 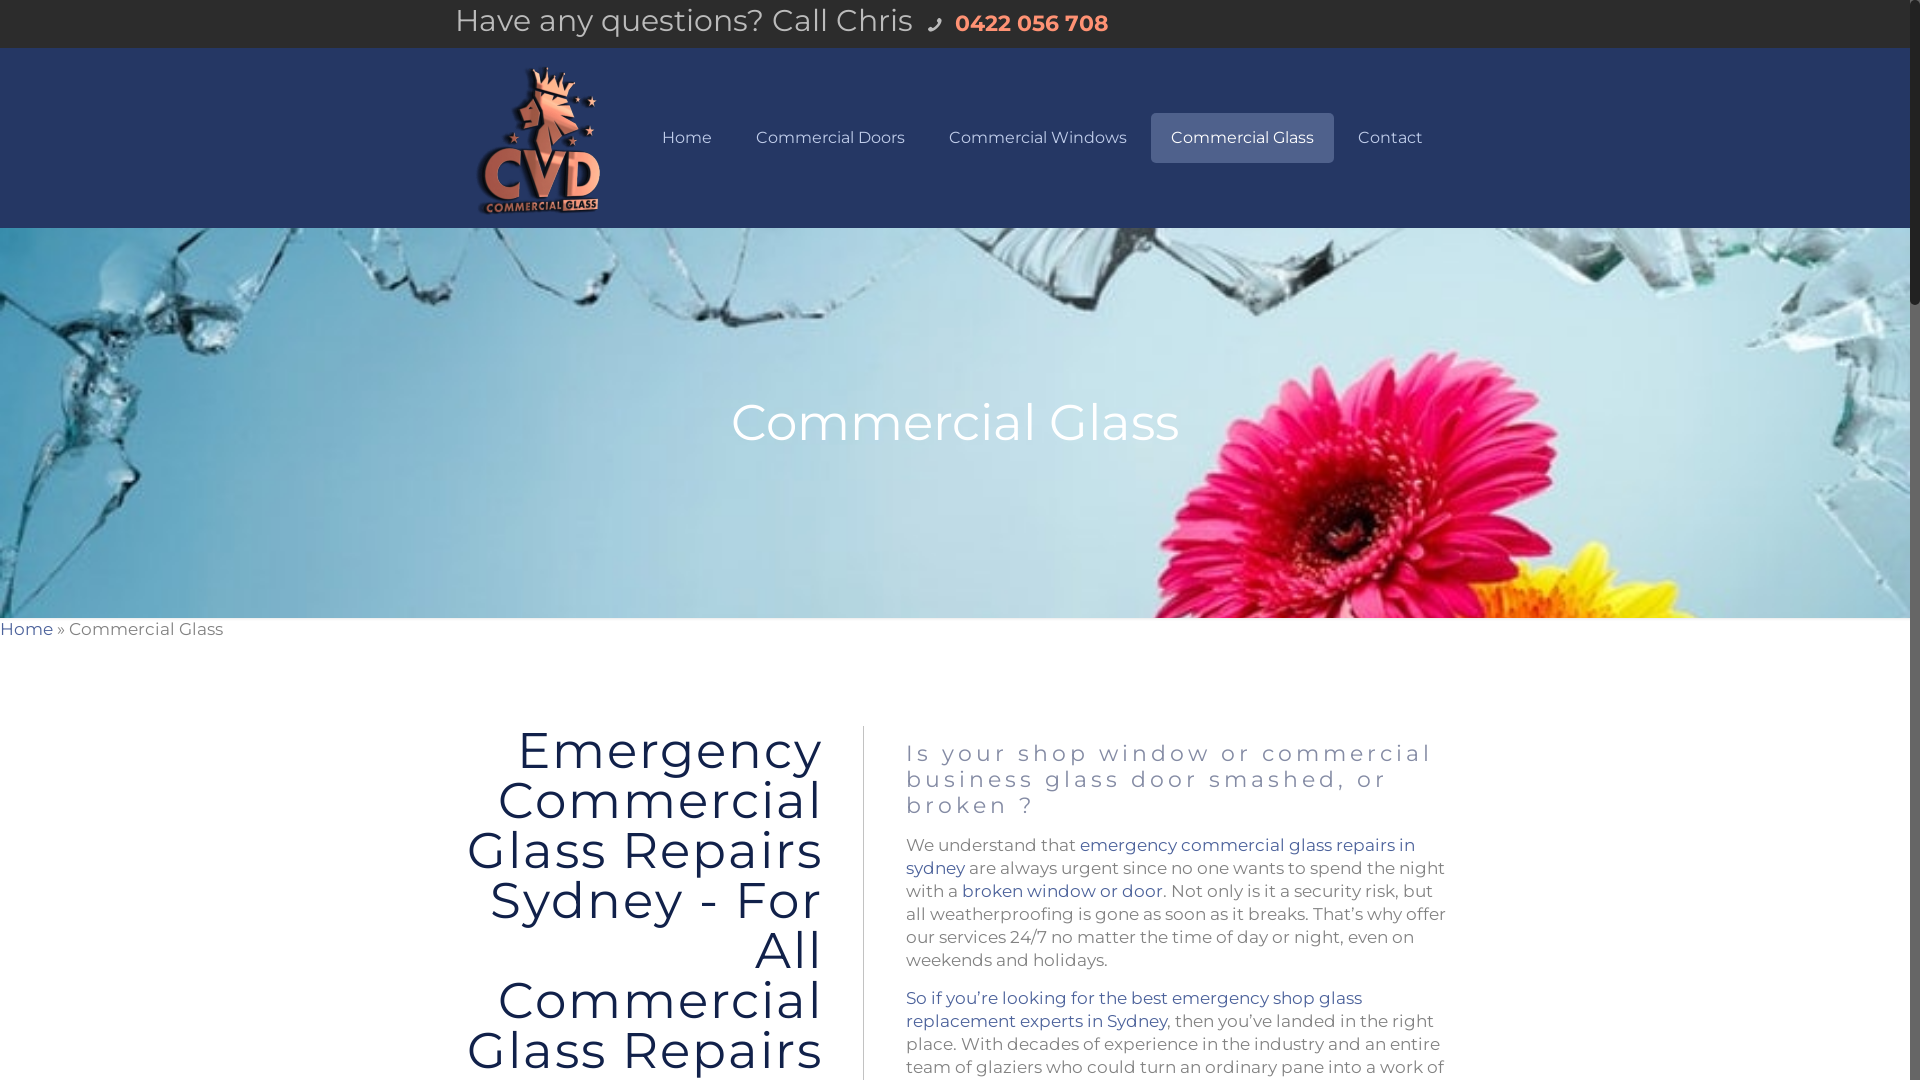 What do you see at coordinates (687, 138) in the screenshot?
I see `Home` at bounding box center [687, 138].